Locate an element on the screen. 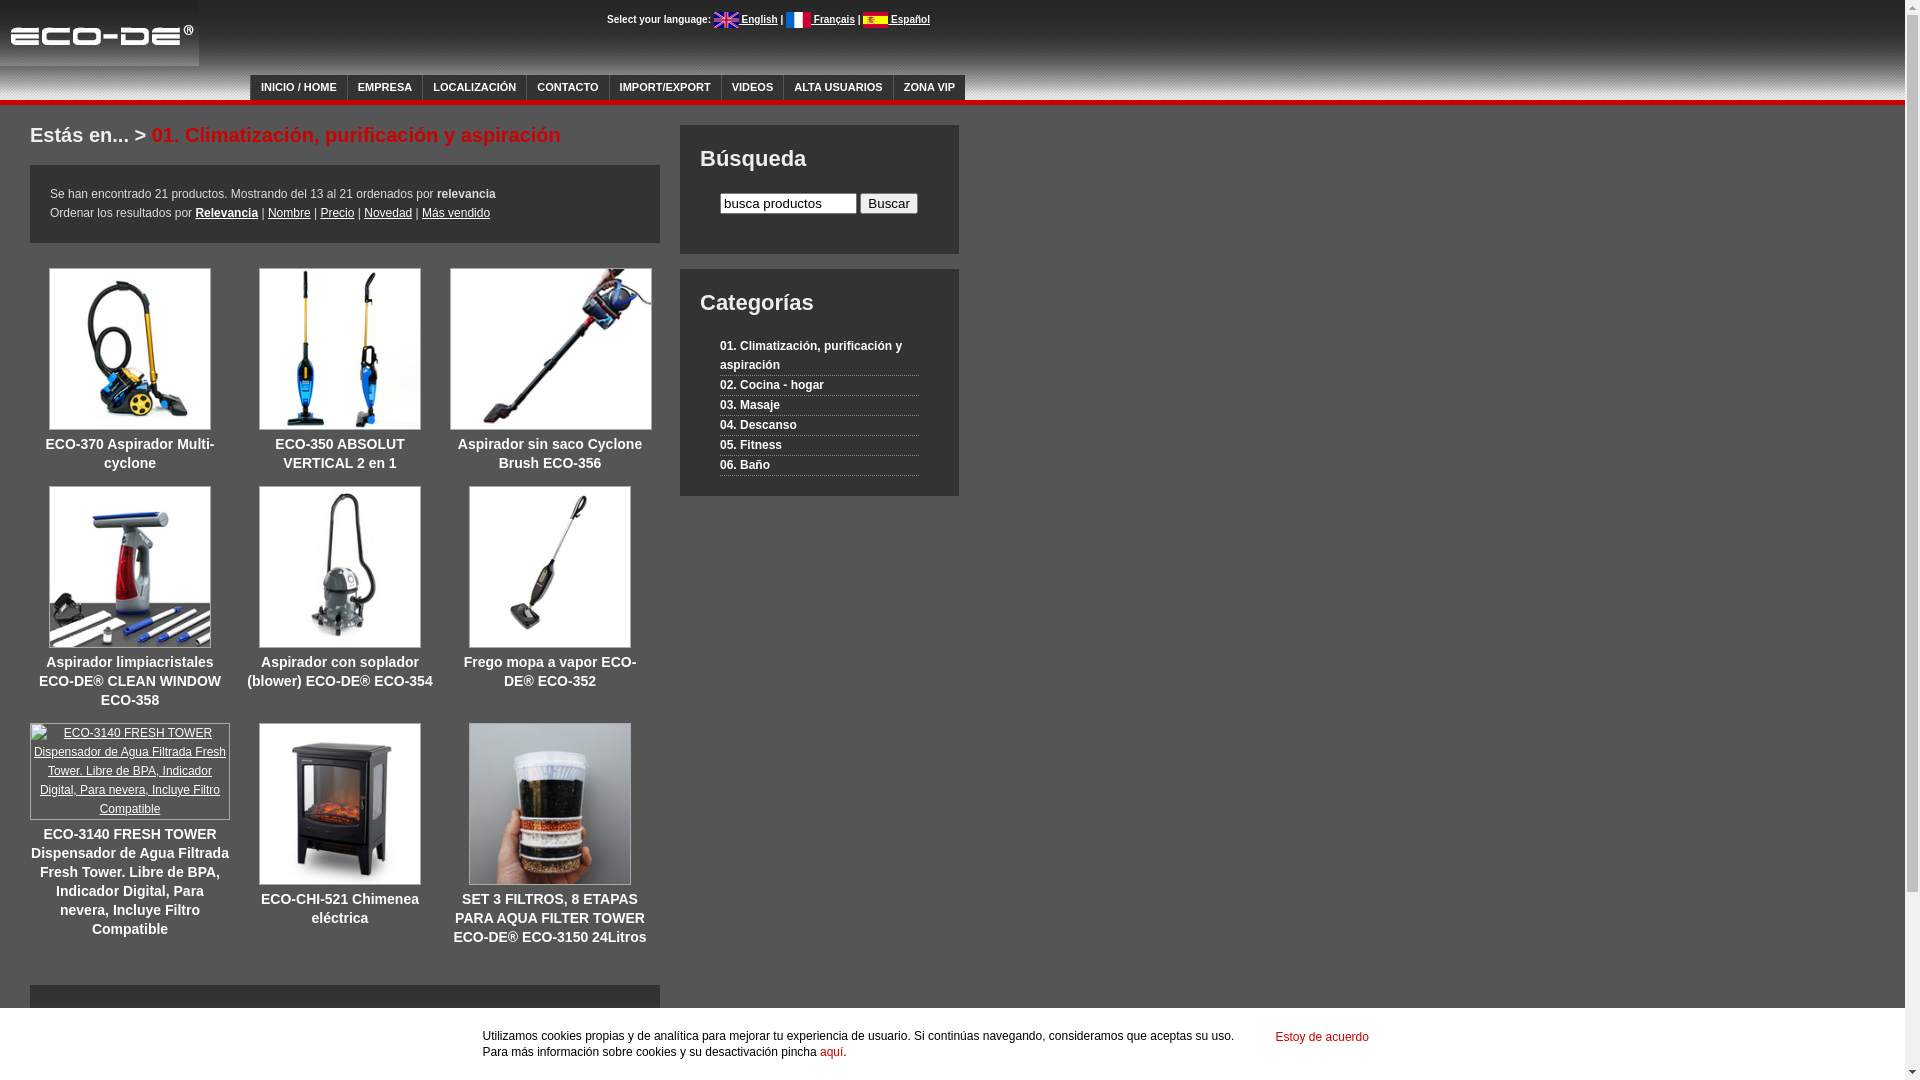  VIDEOS is located at coordinates (753, 88).